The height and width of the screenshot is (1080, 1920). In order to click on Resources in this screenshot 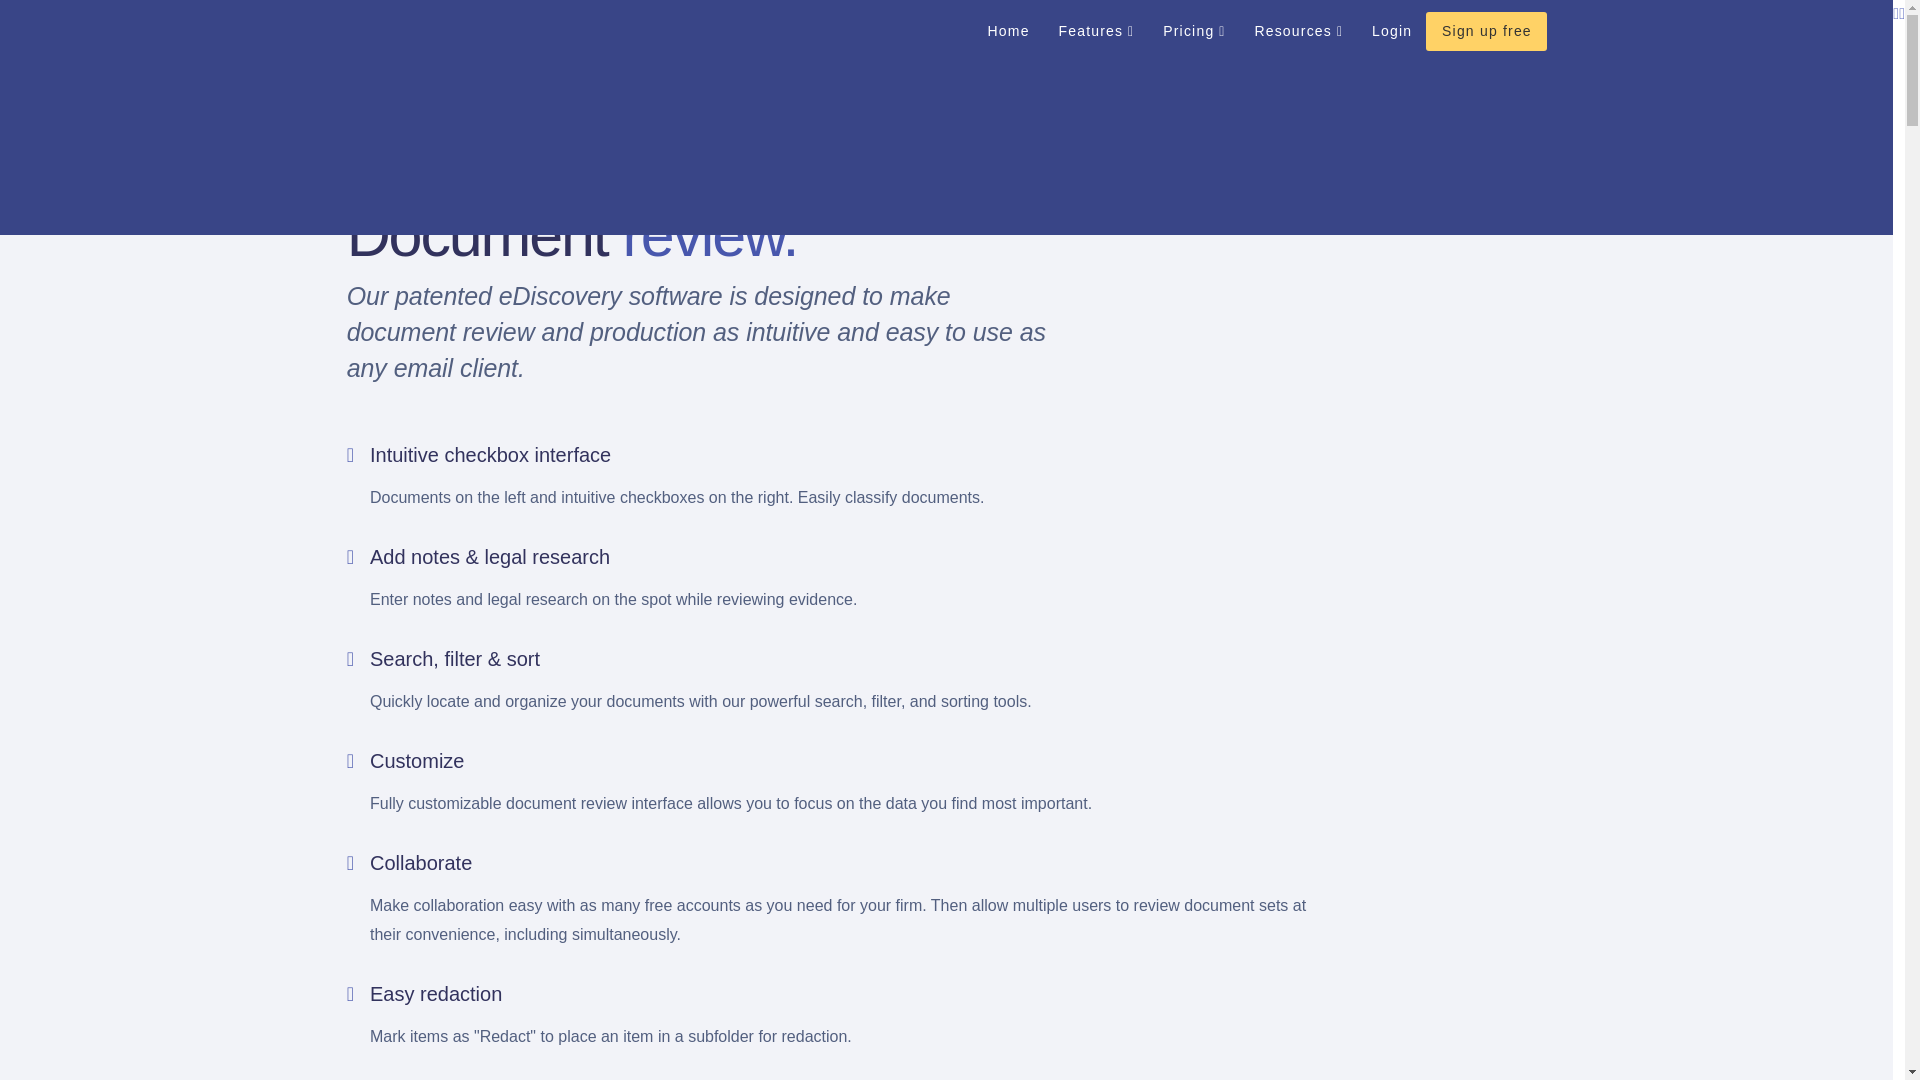, I will do `click(1298, 30)`.